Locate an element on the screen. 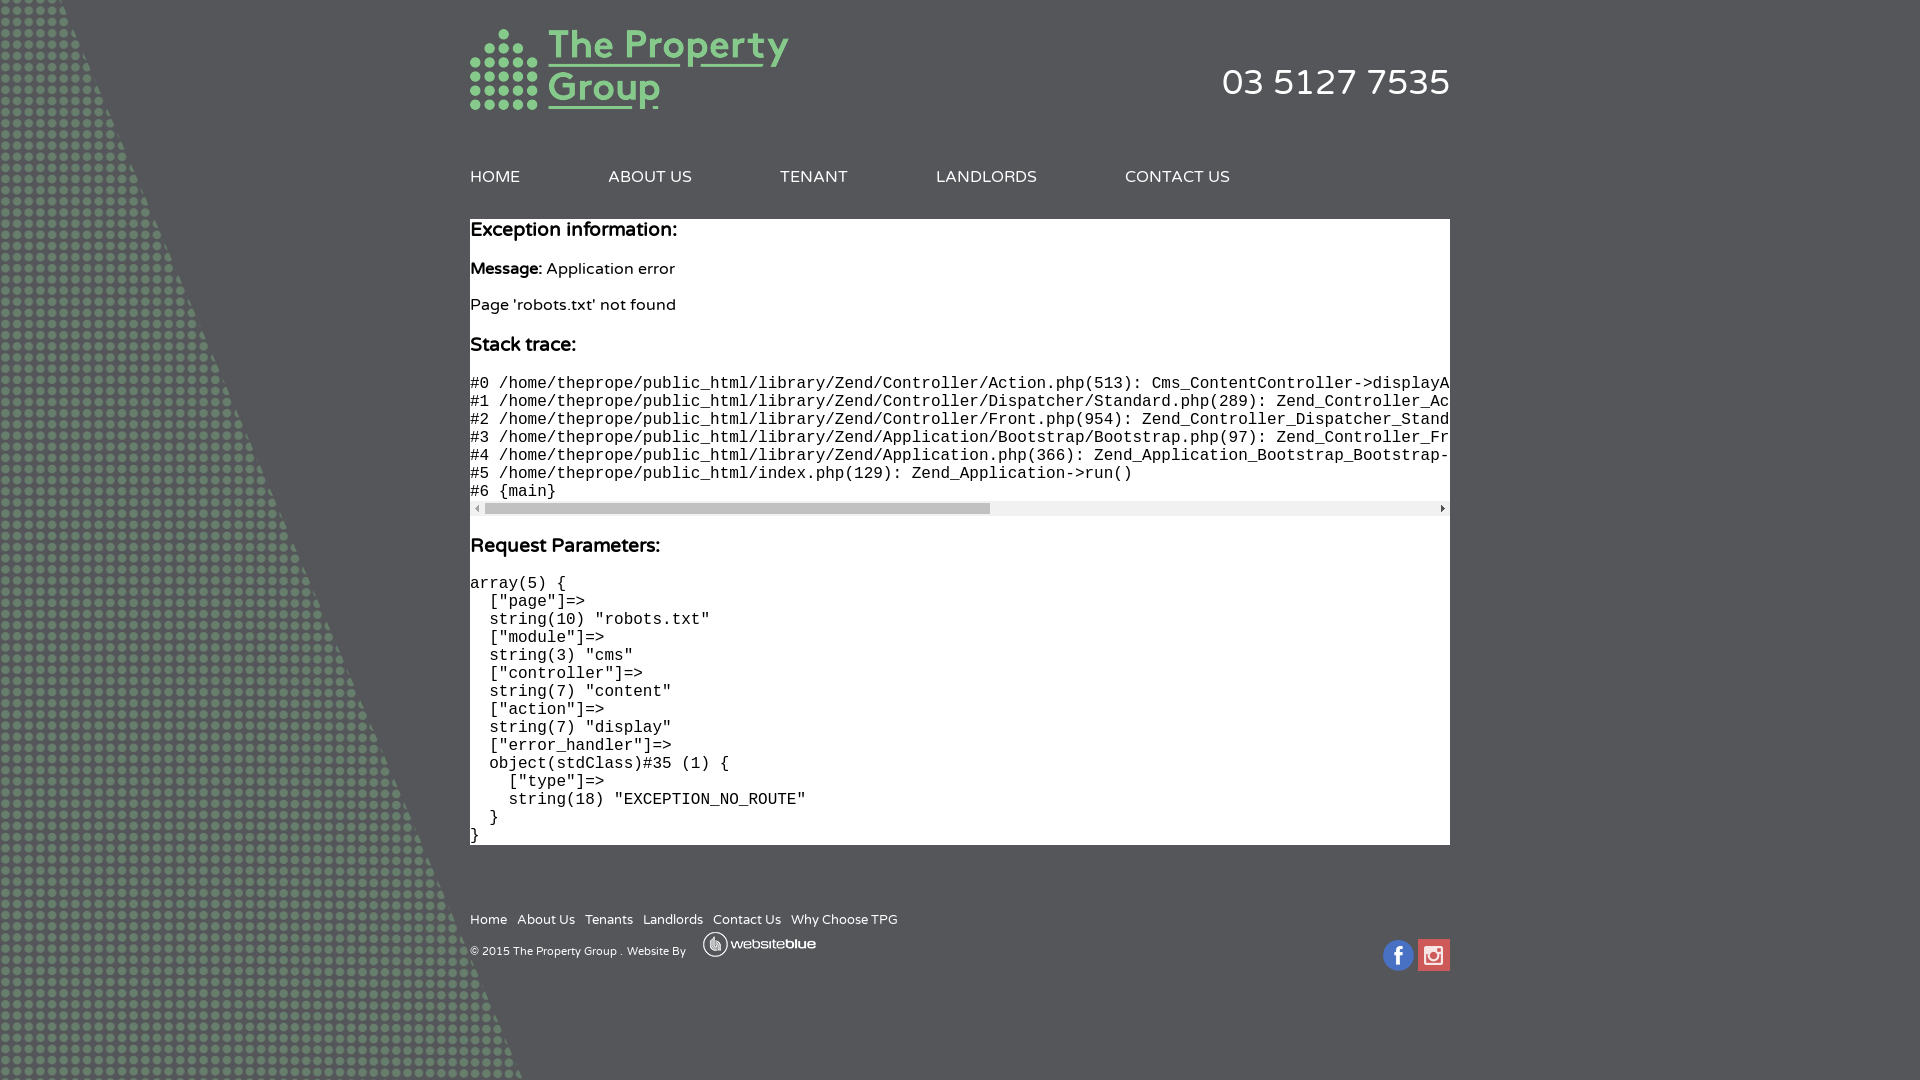  Tenants is located at coordinates (609, 920).